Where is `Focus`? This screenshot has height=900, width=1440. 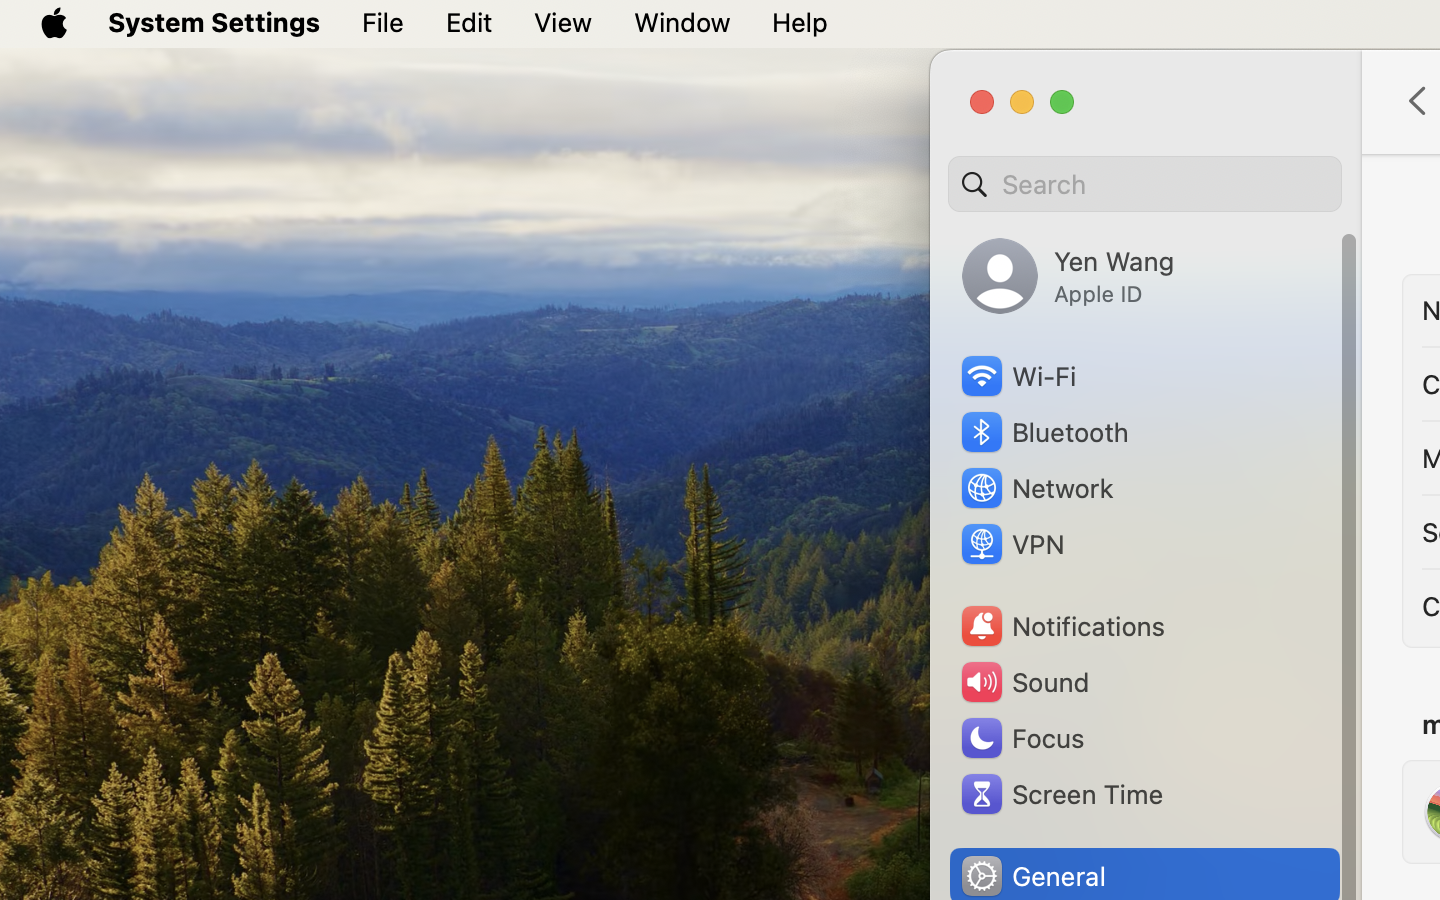
Focus is located at coordinates (1021, 738).